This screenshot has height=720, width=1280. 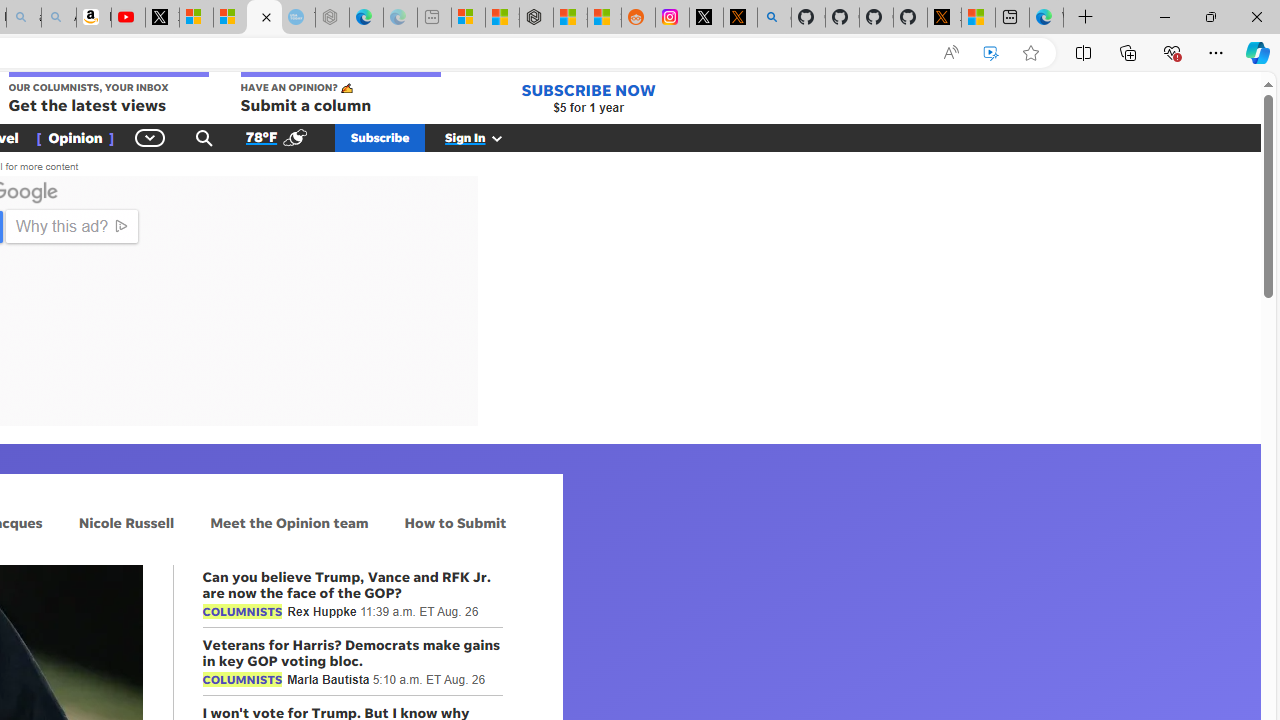 What do you see at coordinates (58, 18) in the screenshot?
I see `Amazon Echo Dot PNG - Search Images - Sleeping` at bounding box center [58, 18].